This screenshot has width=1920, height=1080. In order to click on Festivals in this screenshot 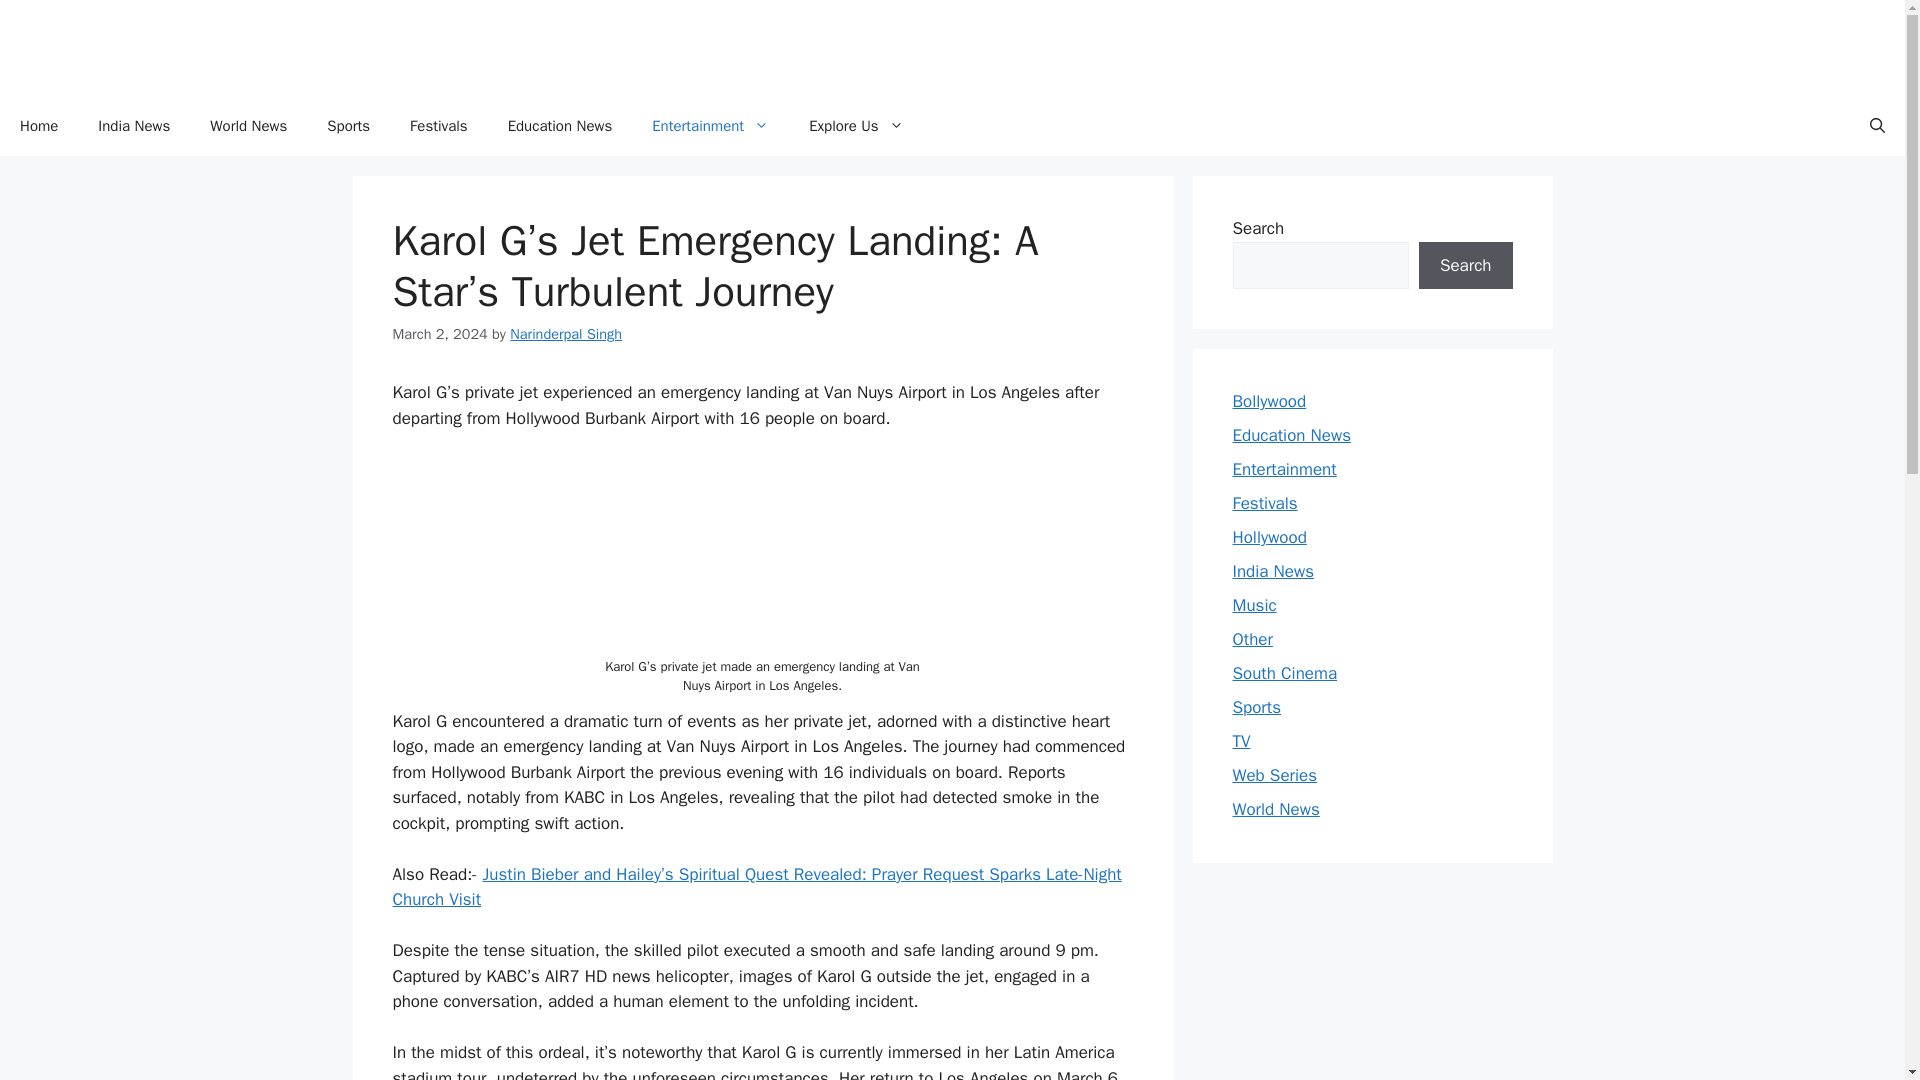, I will do `click(438, 126)`.